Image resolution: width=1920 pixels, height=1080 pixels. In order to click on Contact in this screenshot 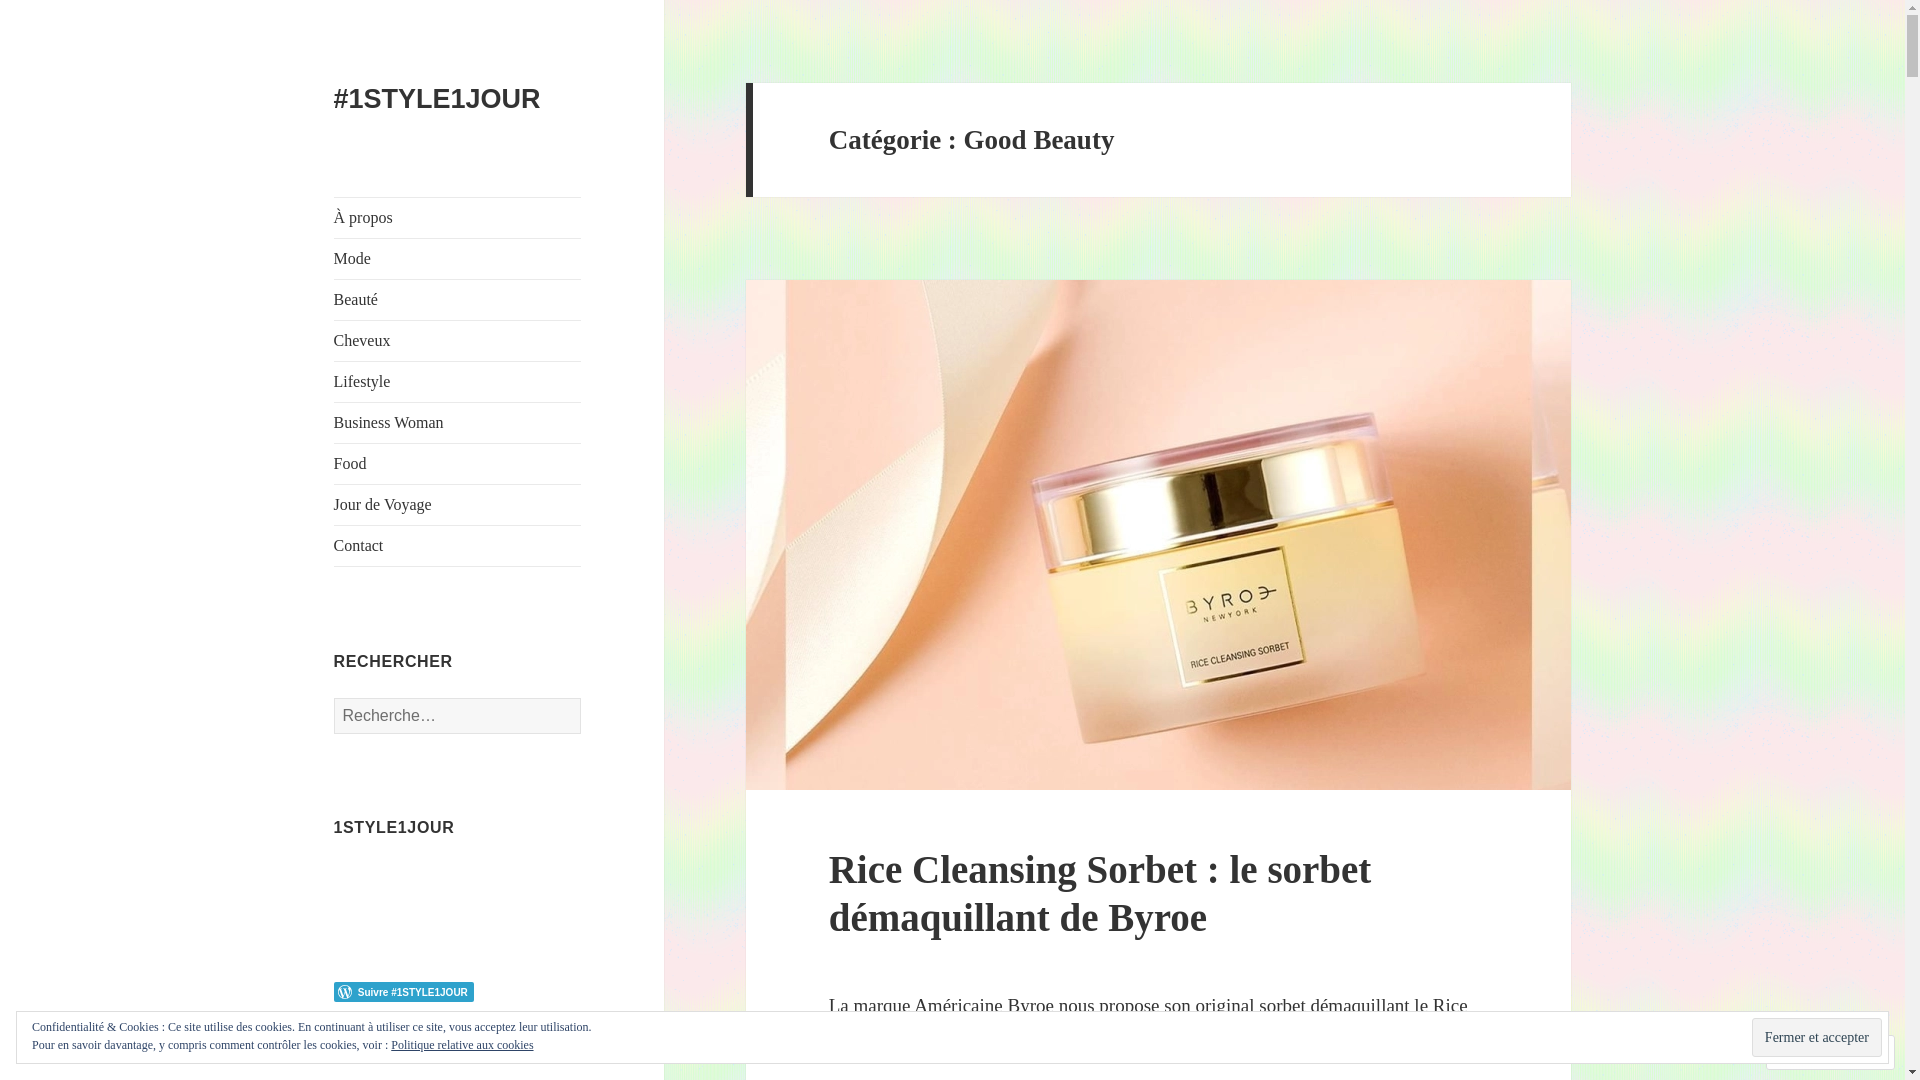, I will do `click(458, 546)`.